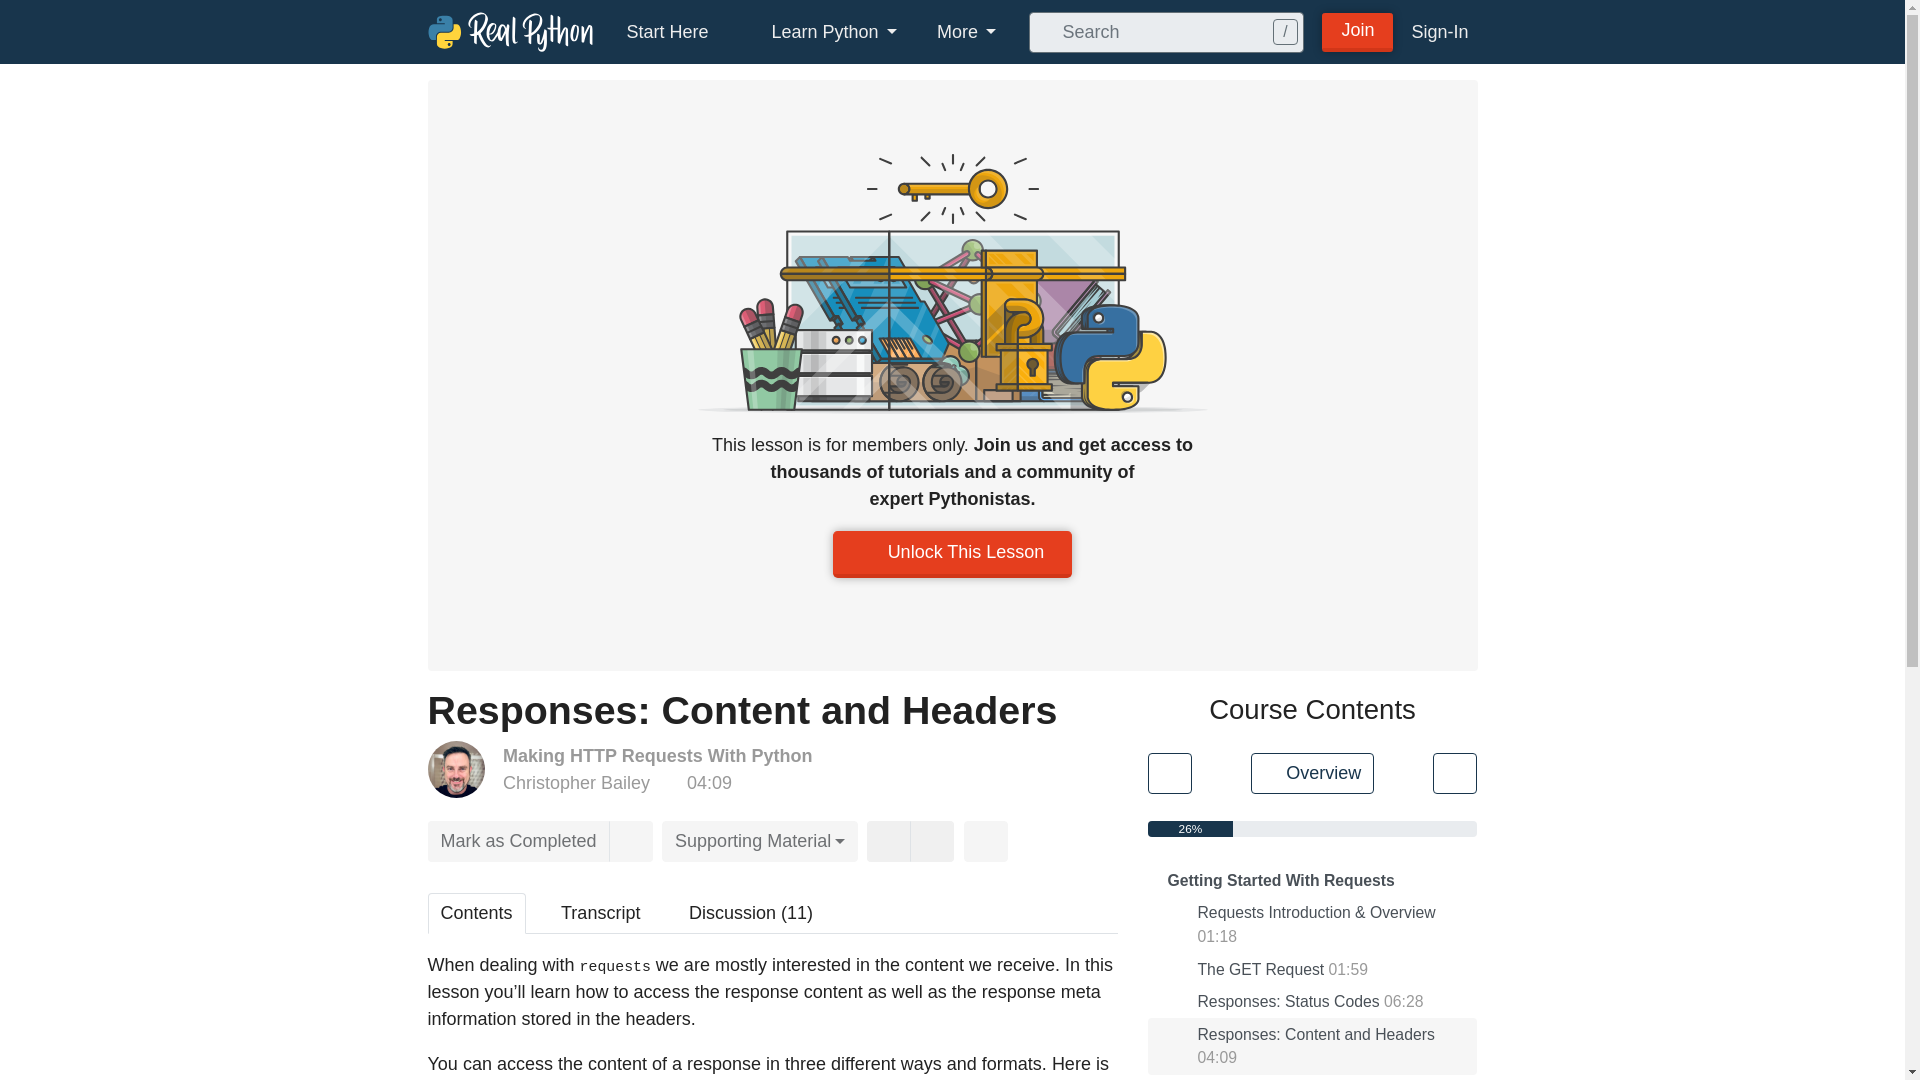 The width and height of the screenshot is (1920, 1080). I want to click on More, so click(966, 31).